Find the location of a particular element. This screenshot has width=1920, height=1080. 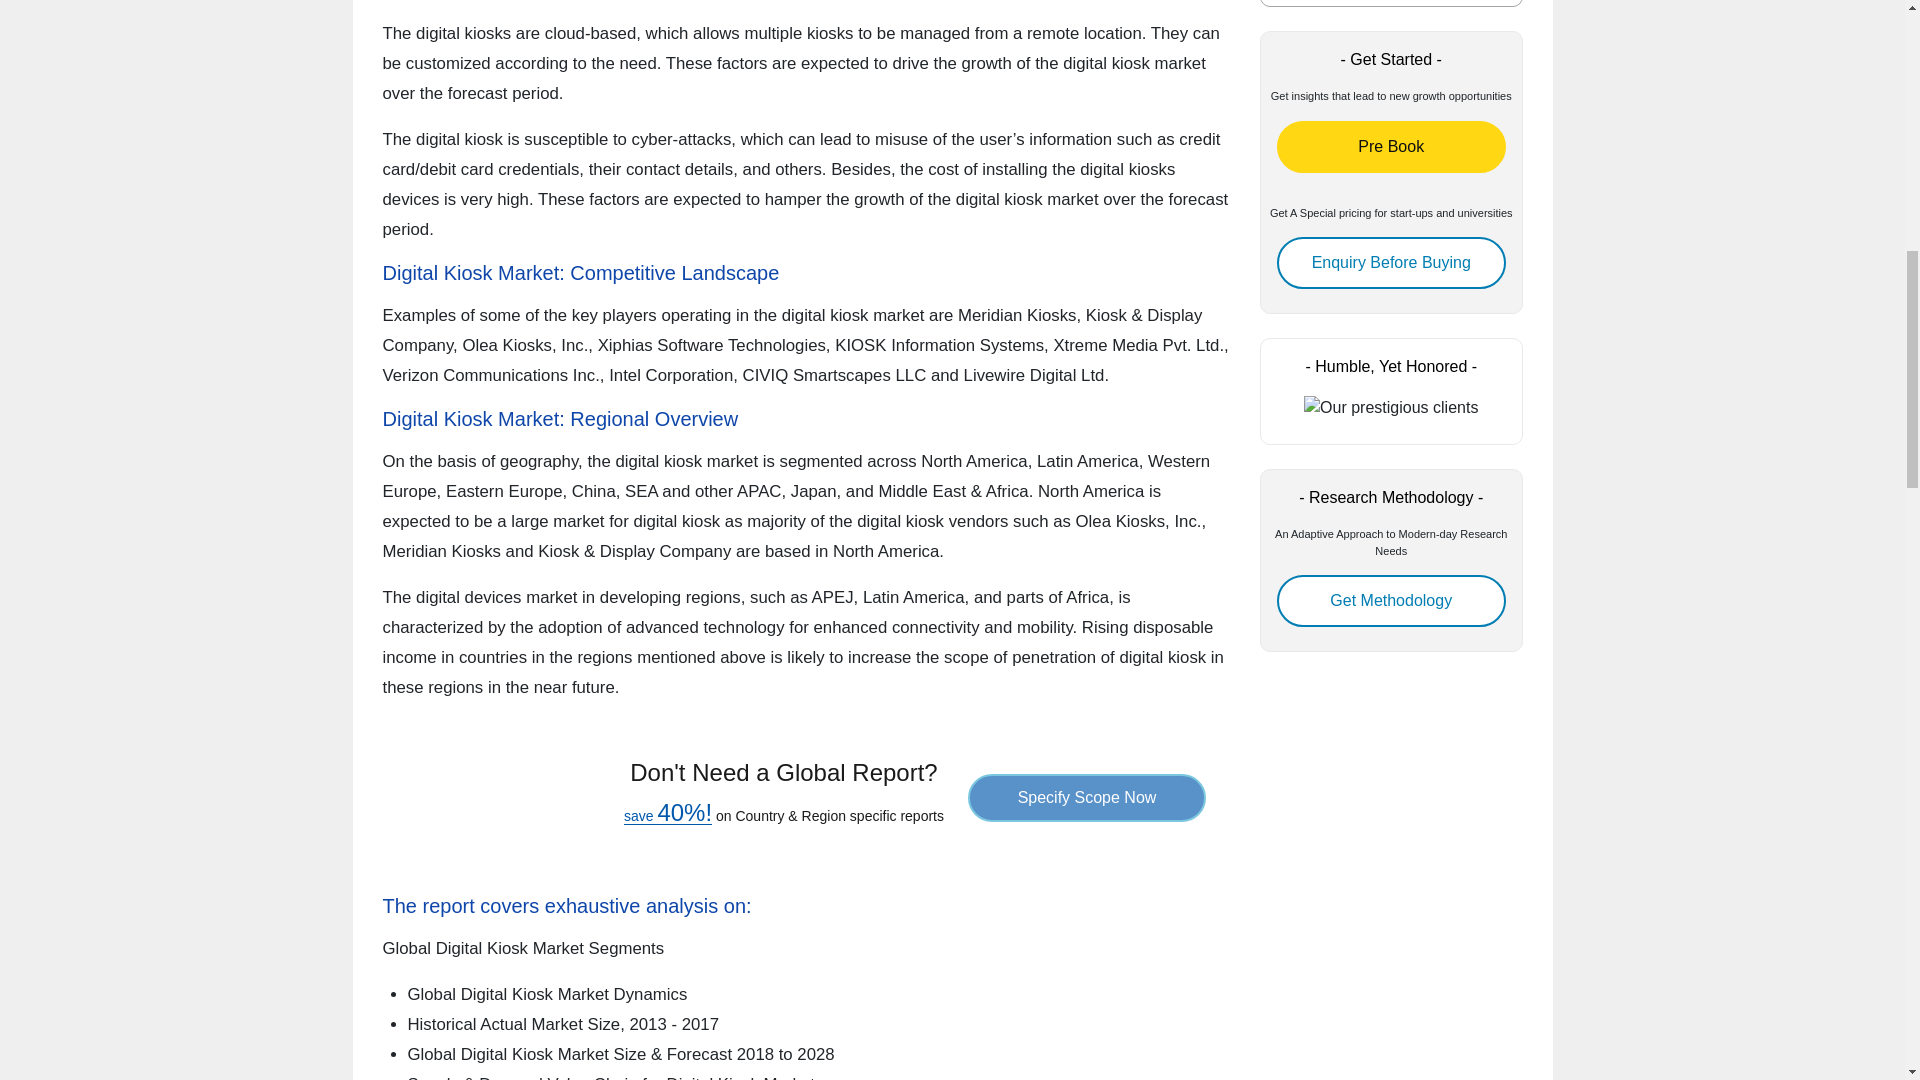

Specify Scope Now is located at coordinates (1086, 798).